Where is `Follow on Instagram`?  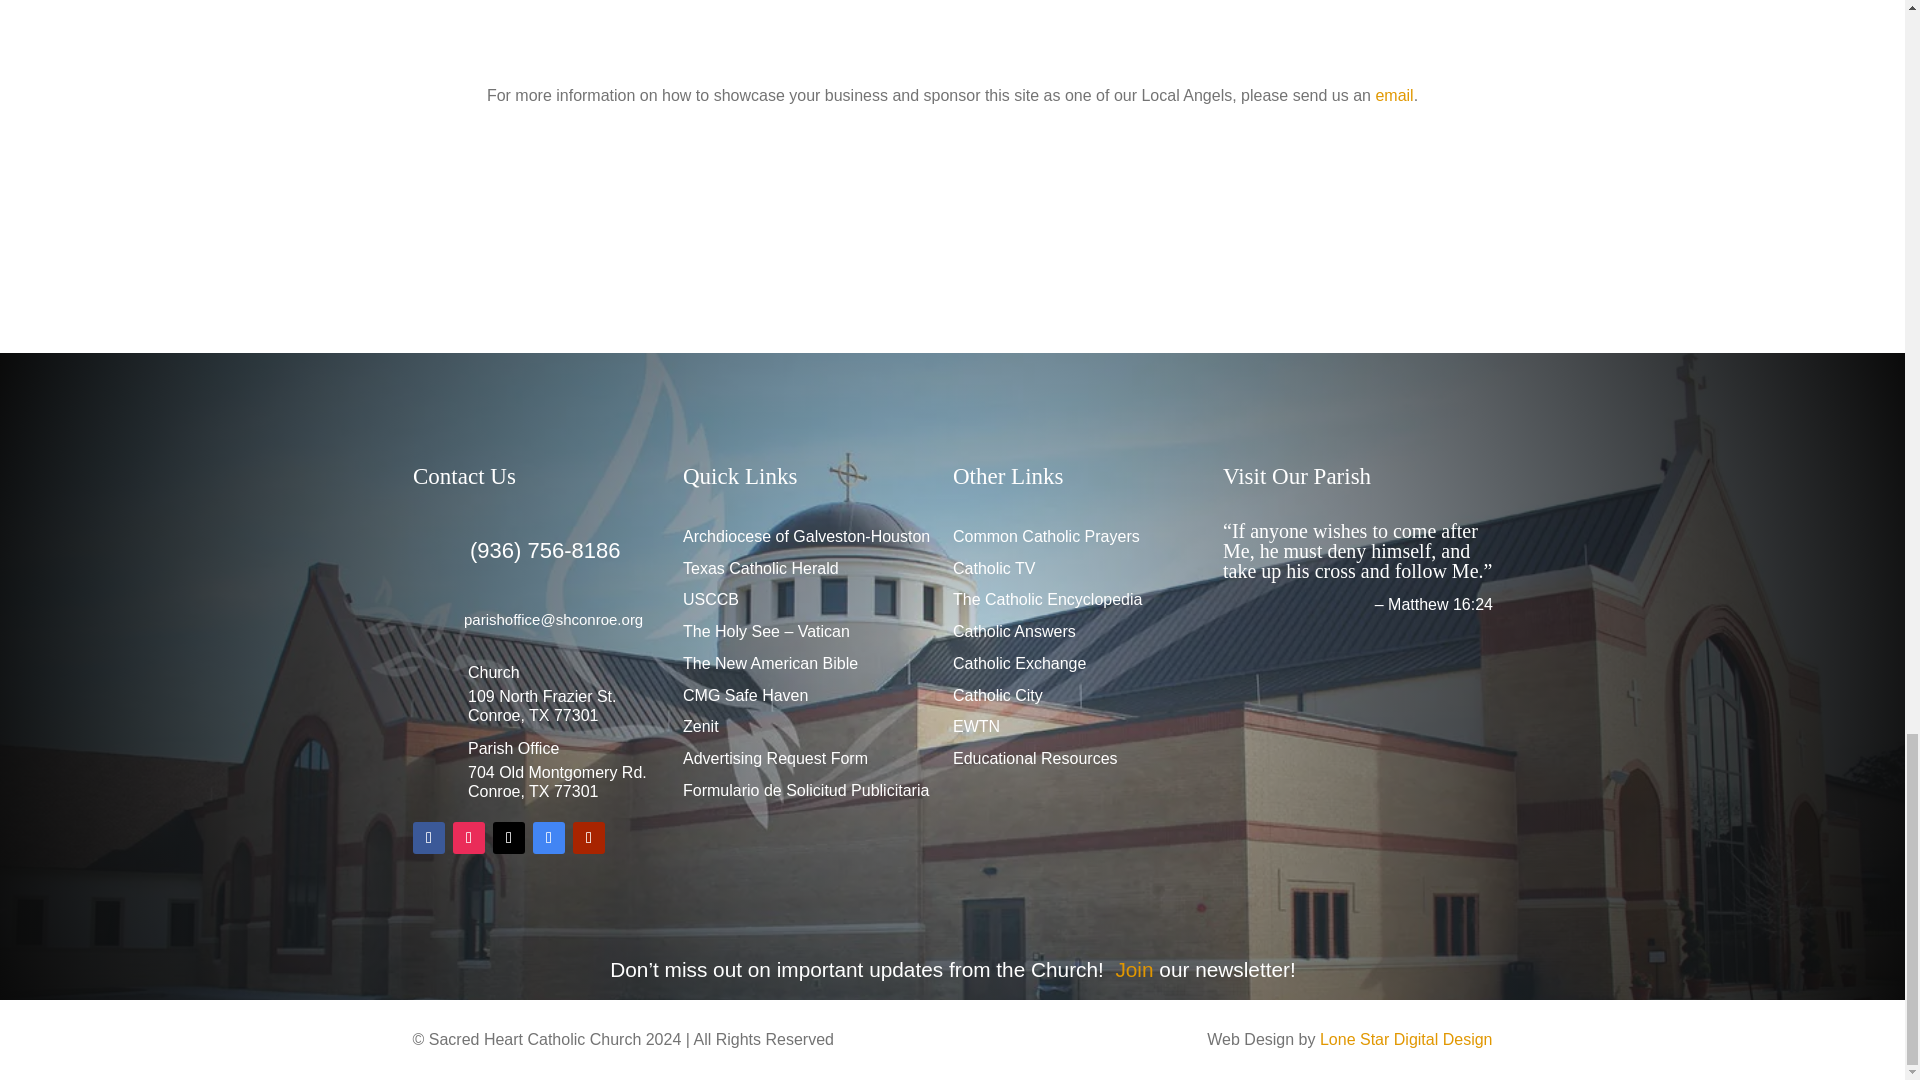
Follow on Instagram is located at coordinates (467, 838).